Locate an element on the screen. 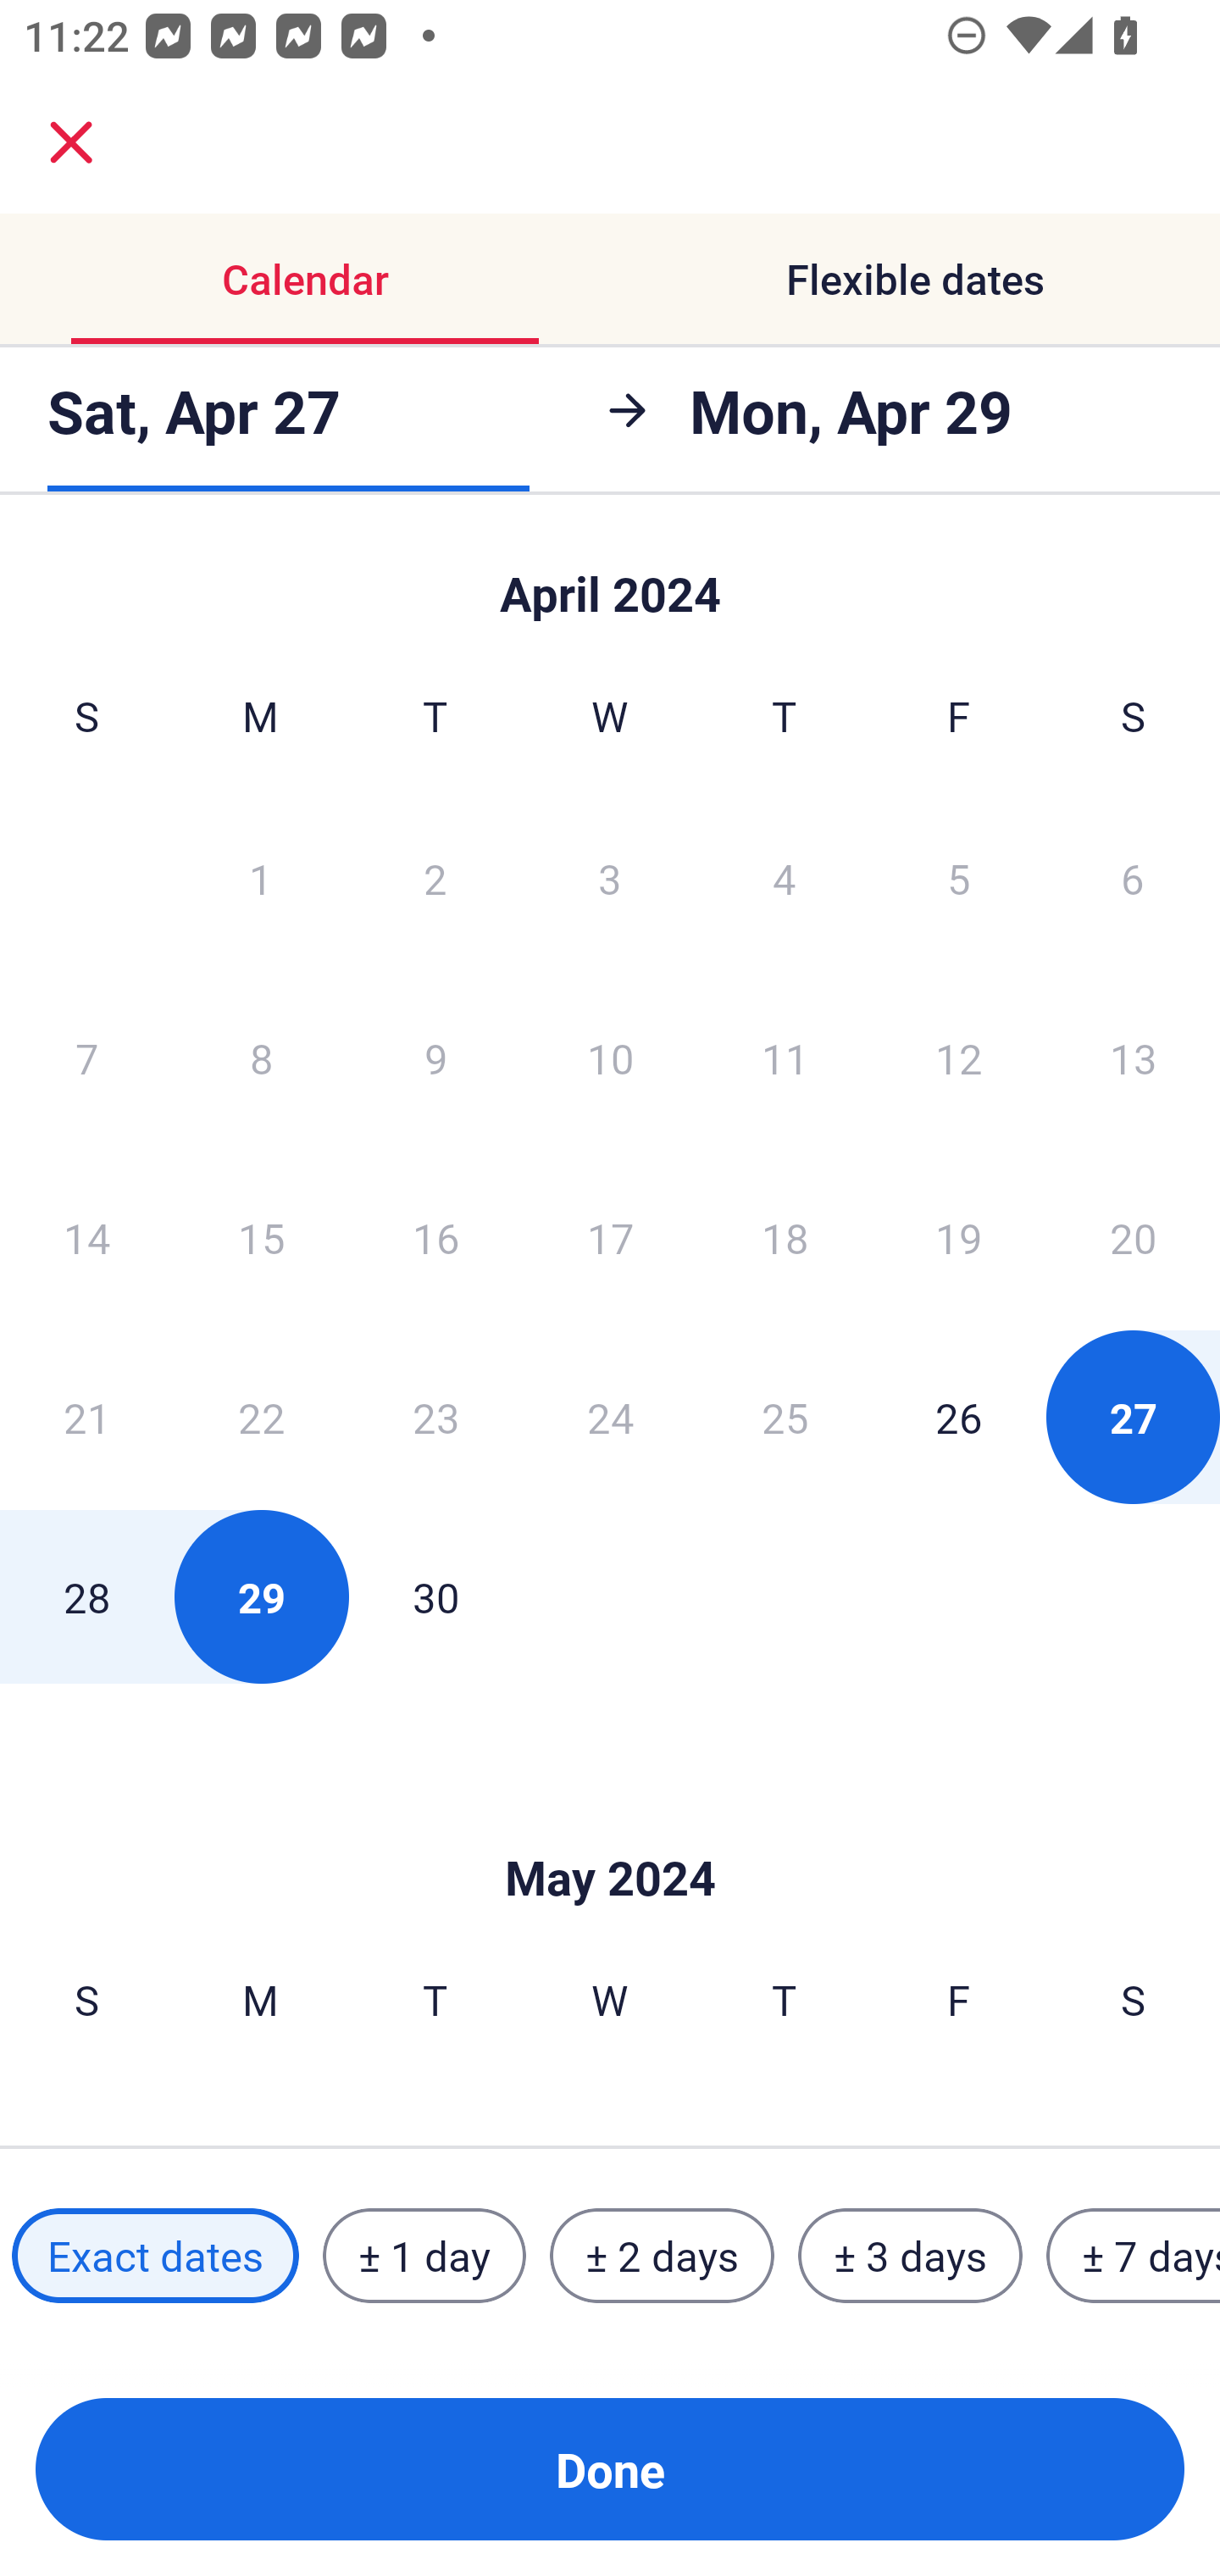 The height and width of the screenshot is (2576, 1220). 3 Wednesday, April 3, 2024 is located at coordinates (610, 878).